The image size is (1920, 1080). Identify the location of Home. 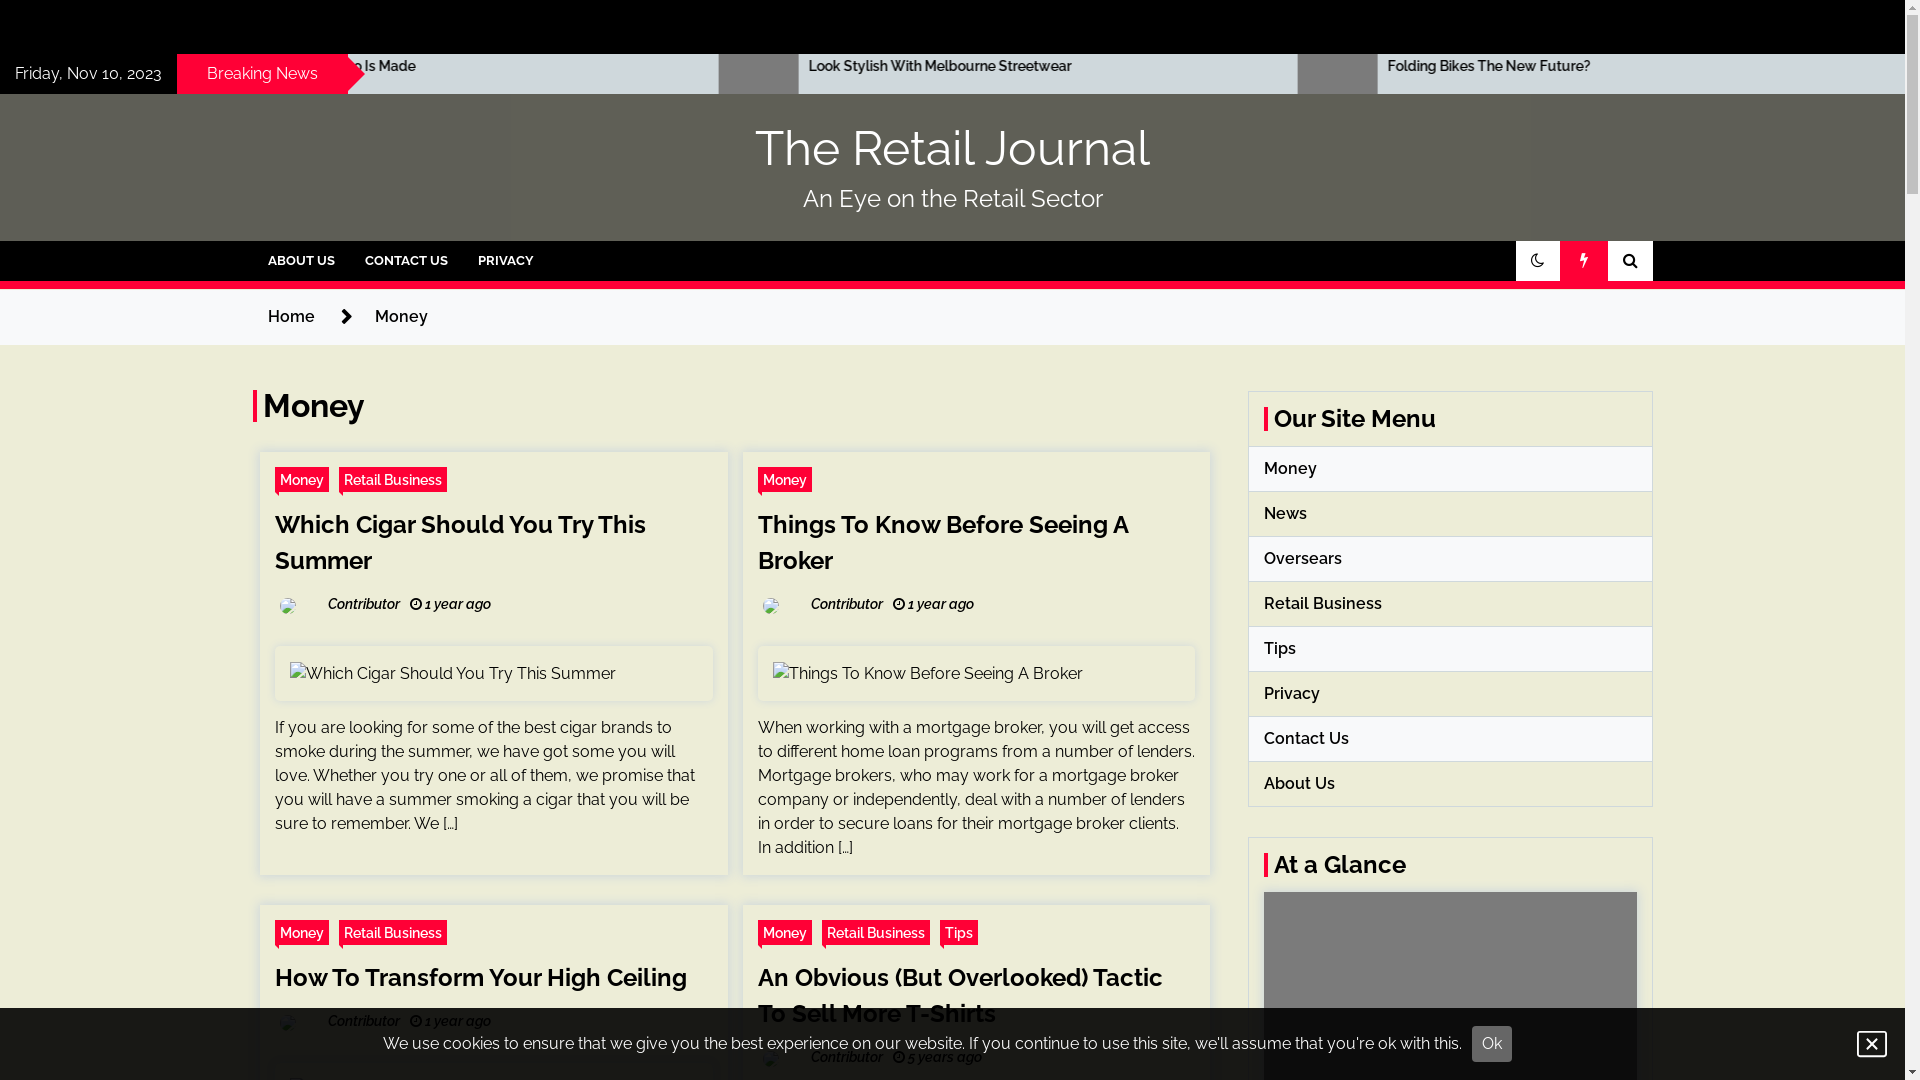
(292, 316).